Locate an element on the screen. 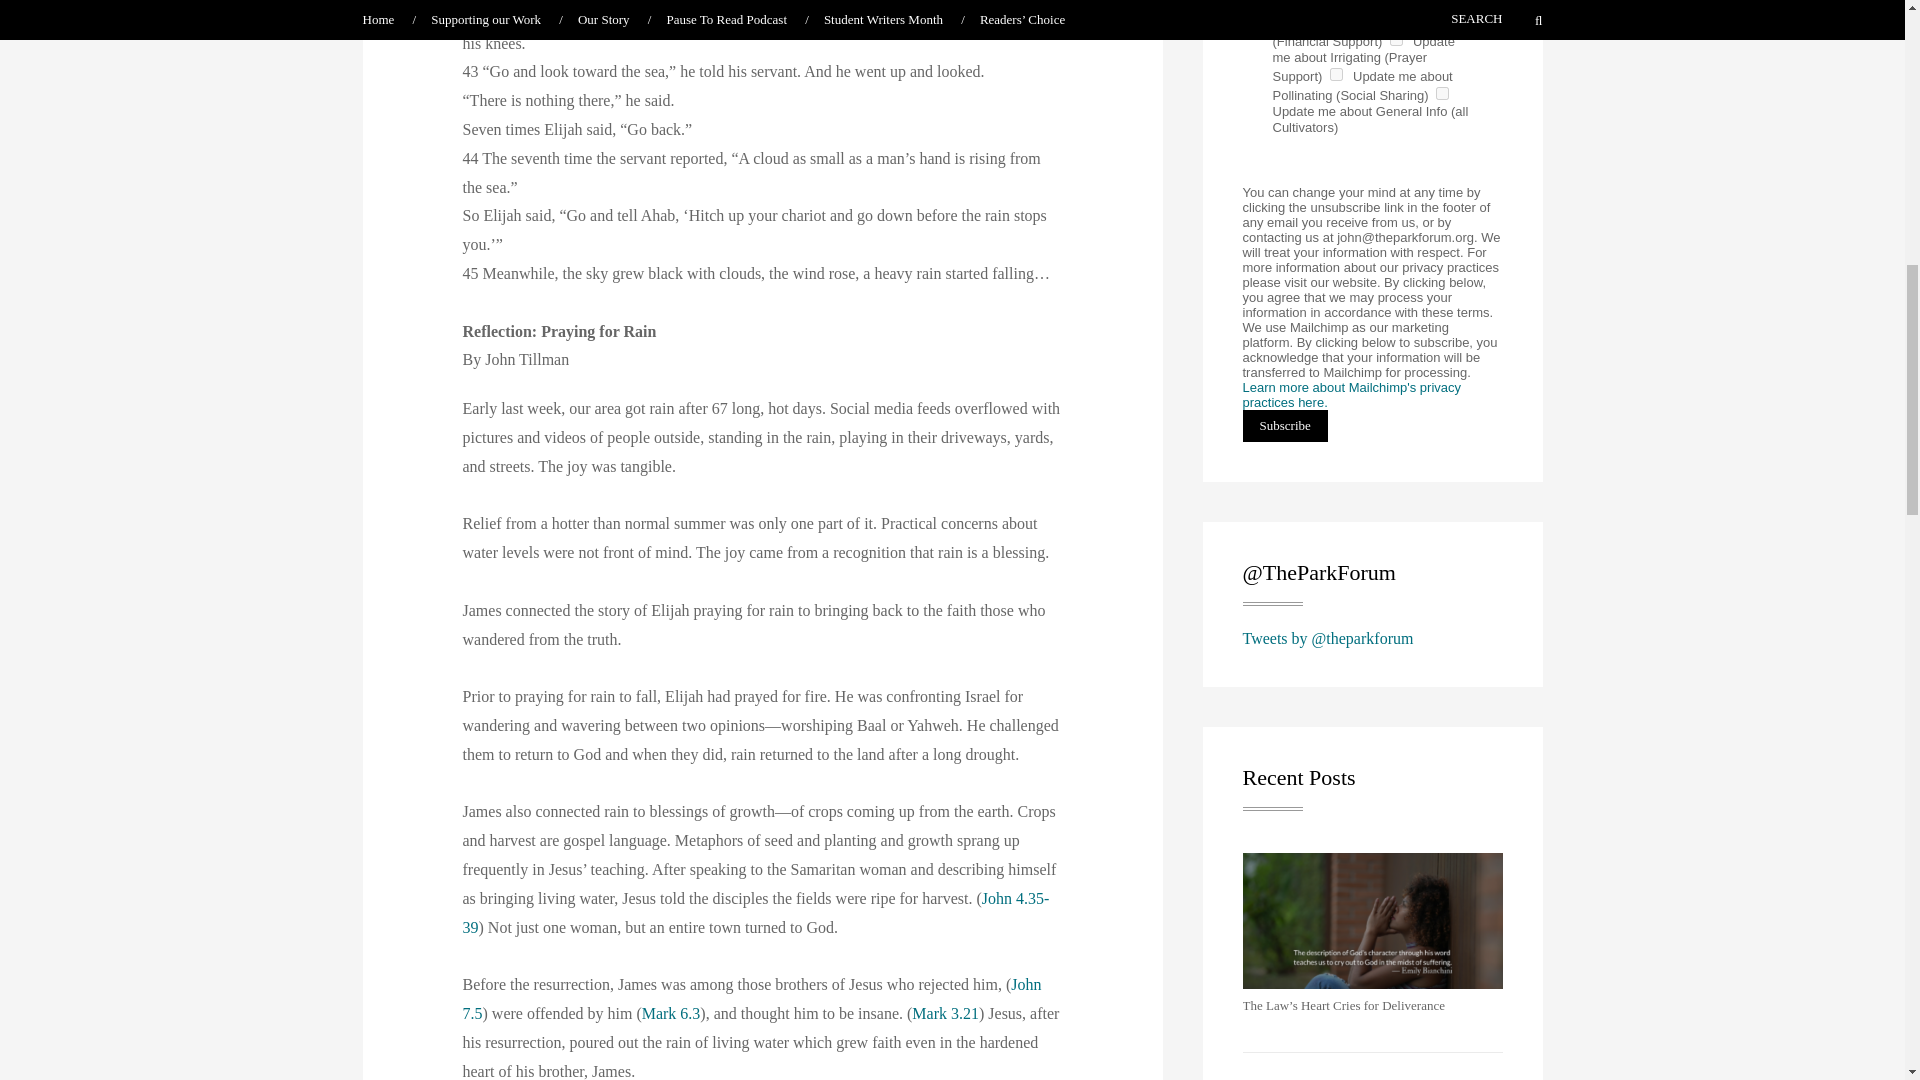 Image resolution: width=1920 pixels, height=1080 pixels. Learn more about Mailchimp's privacy practices here. is located at coordinates (1352, 395).